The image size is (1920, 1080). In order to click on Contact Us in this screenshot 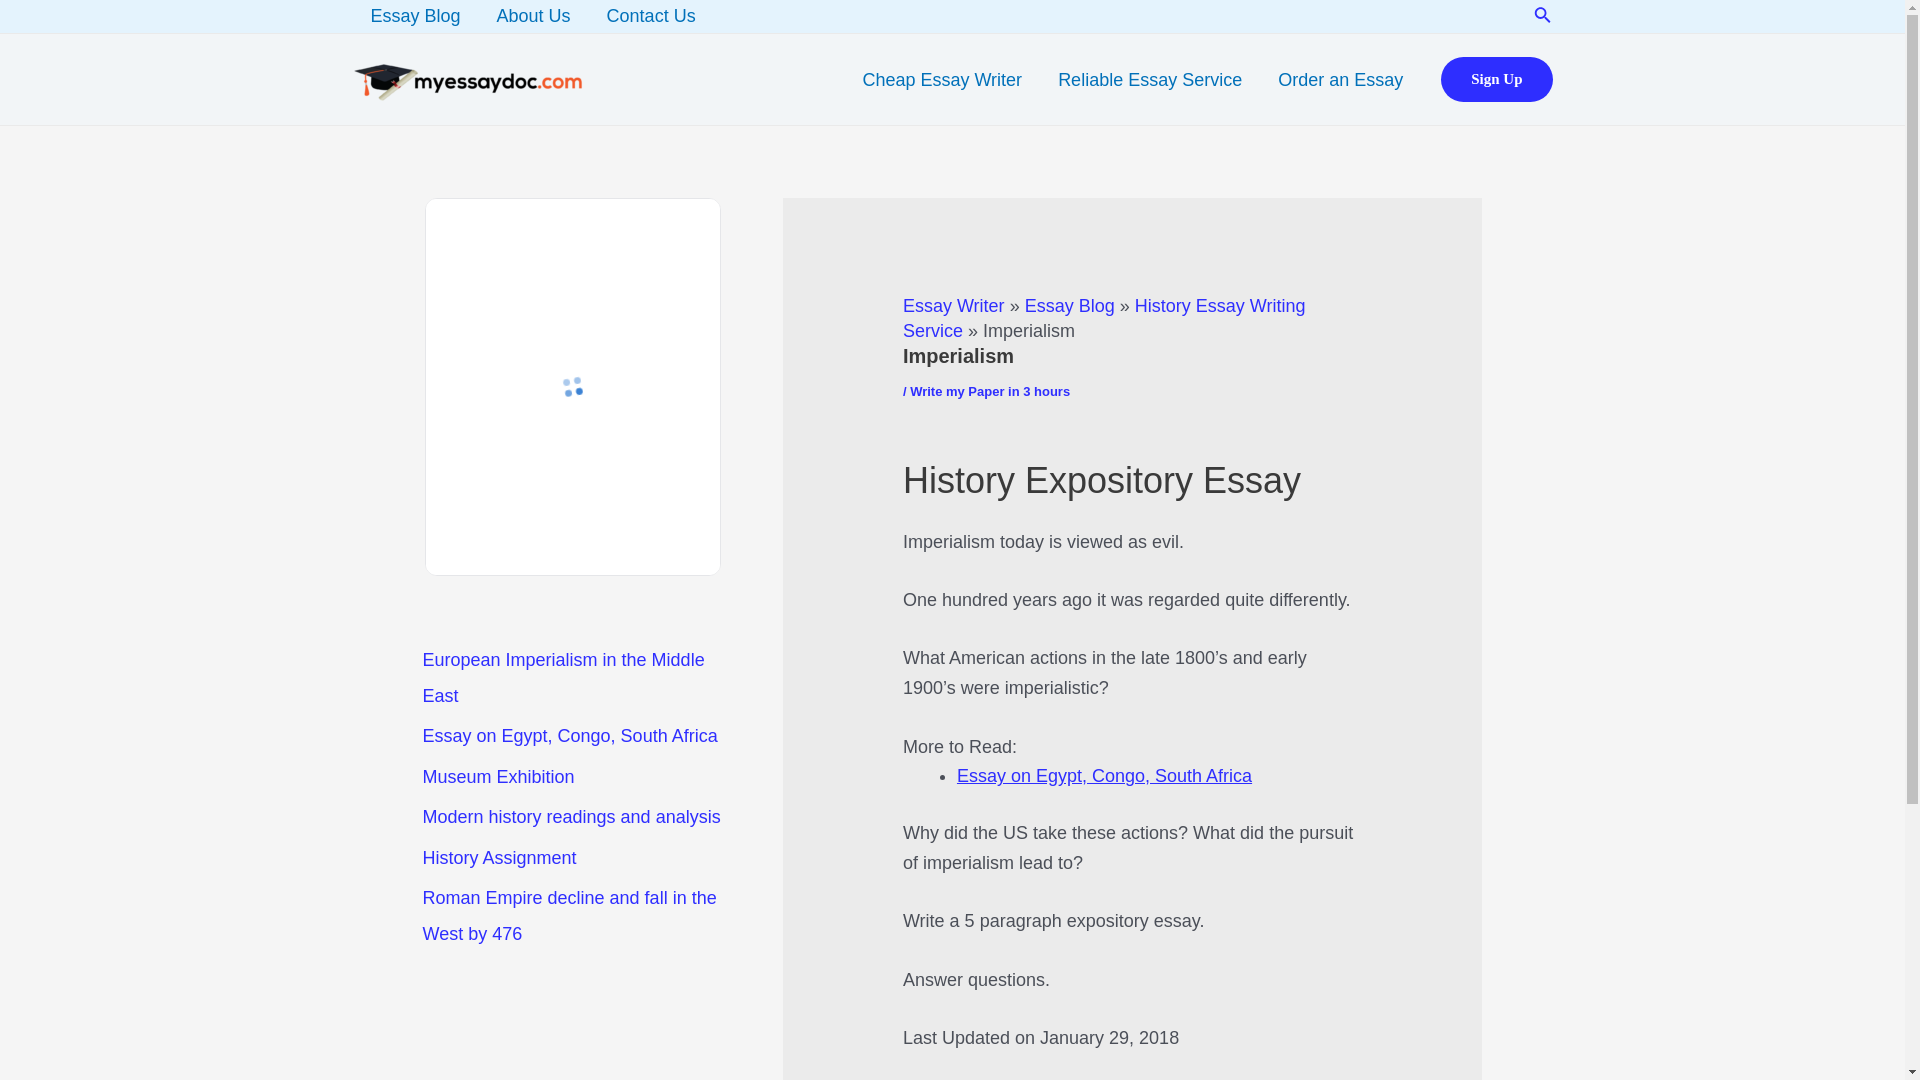, I will do `click(652, 16)`.